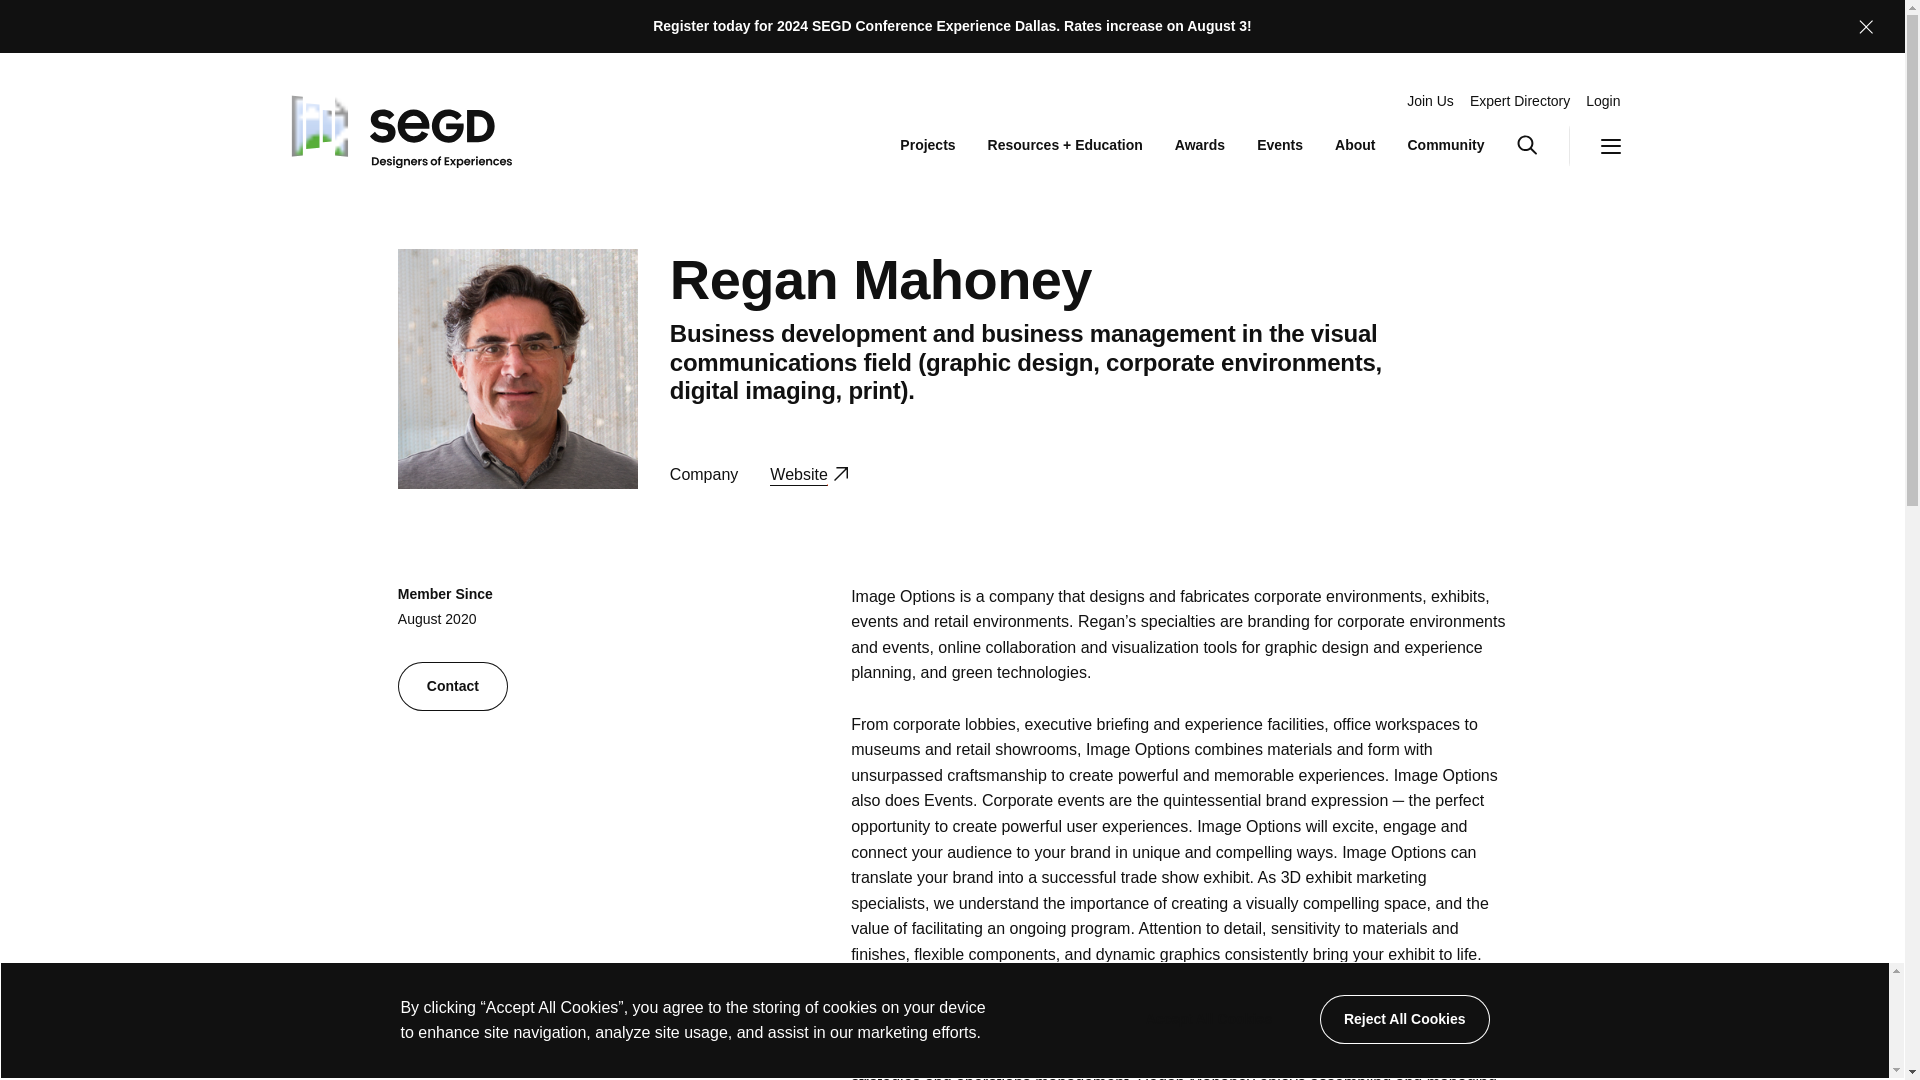  What do you see at coordinates (1446, 146) in the screenshot?
I see `Community` at bounding box center [1446, 146].